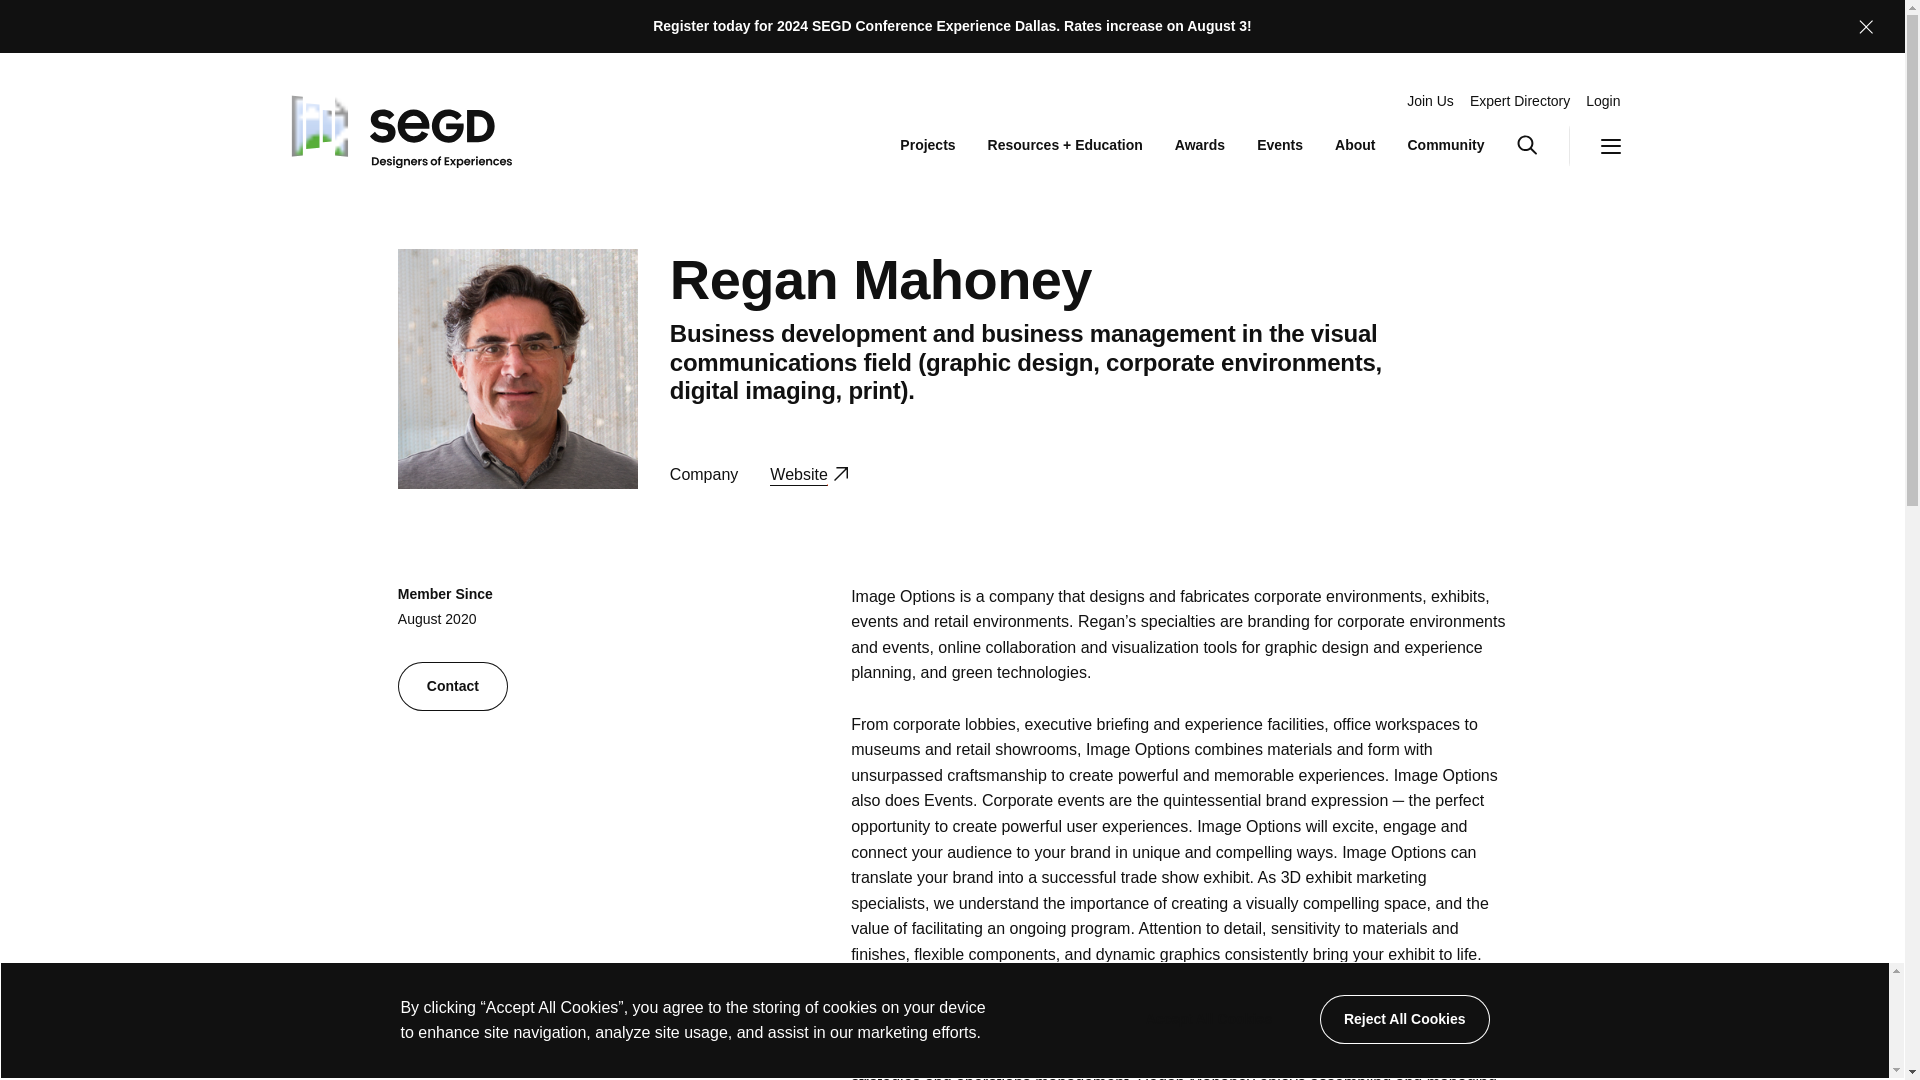  What do you see at coordinates (1446, 146) in the screenshot?
I see `Community` at bounding box center [1446, 146].